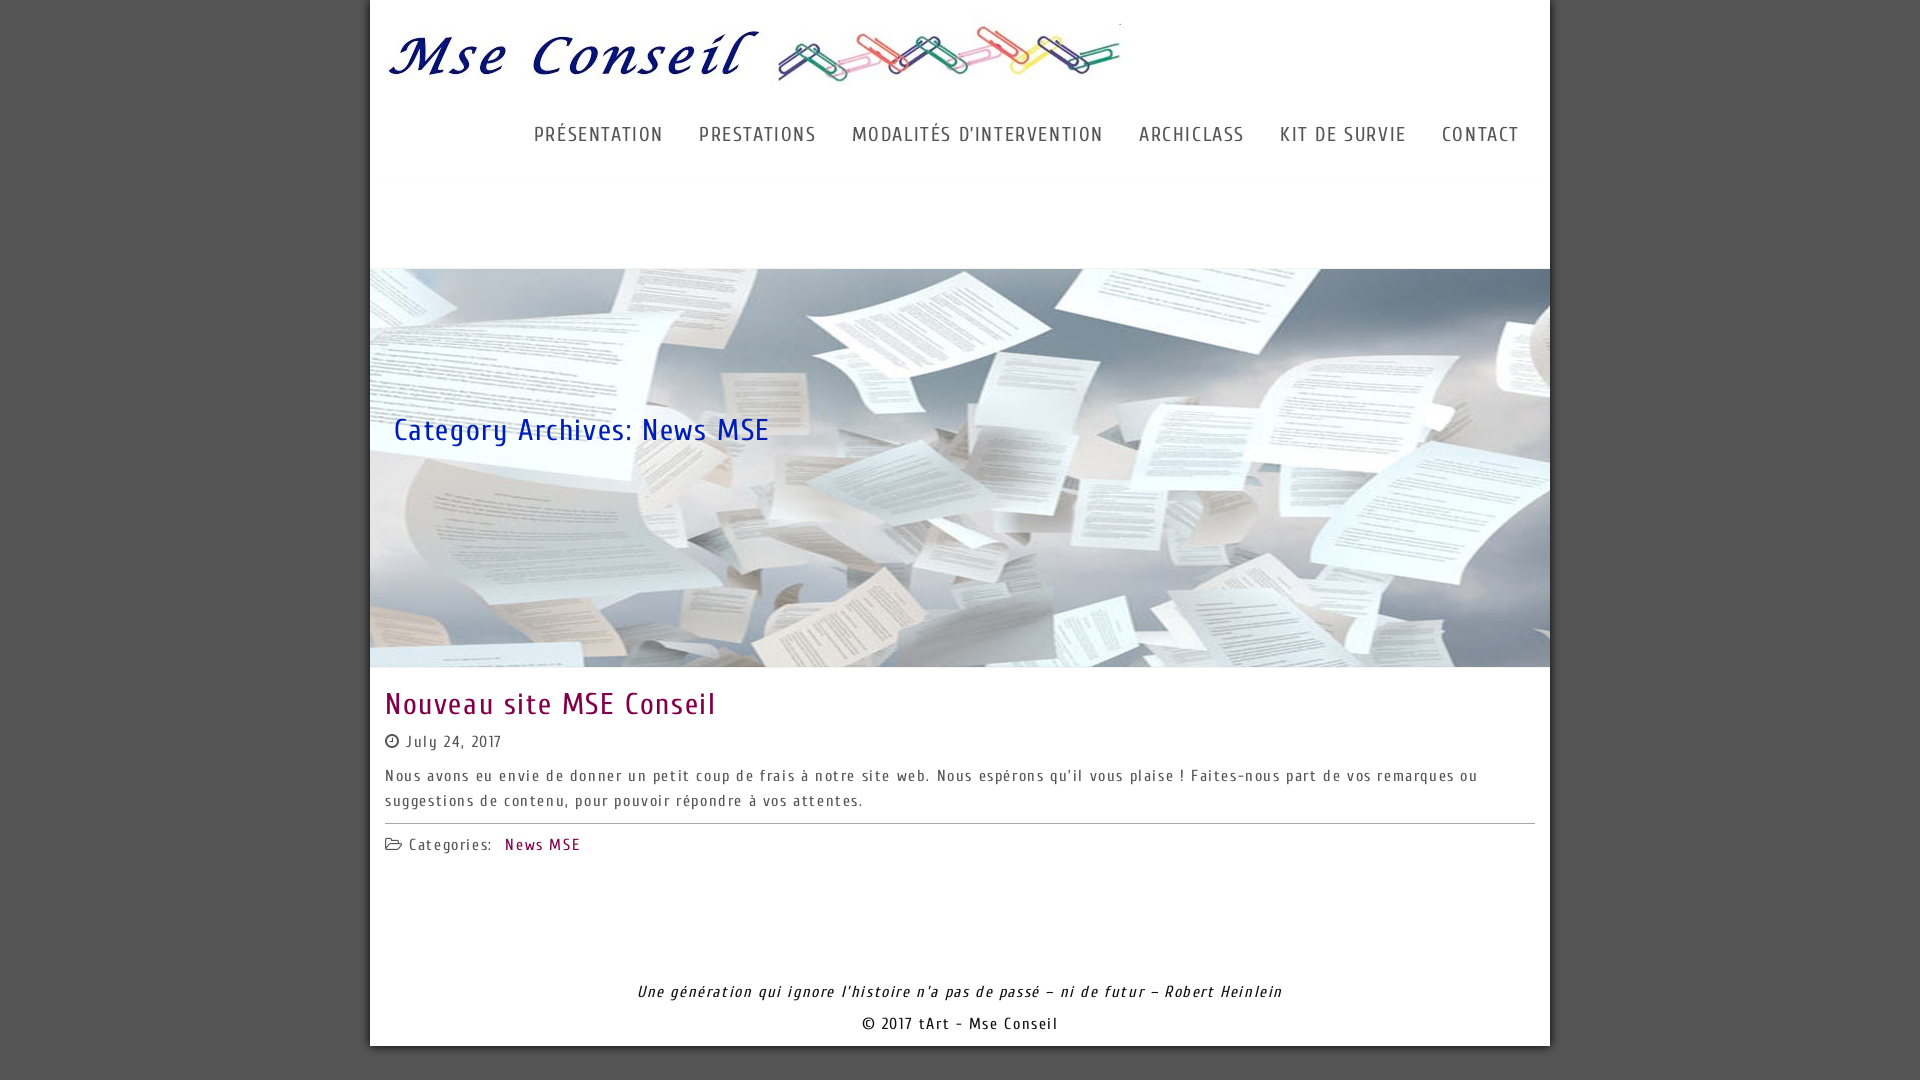  What do you see at coordinates (1344, 132) in the screenshot?
I see `KIT DE SURVIE` at bounding box center [1344, 132].